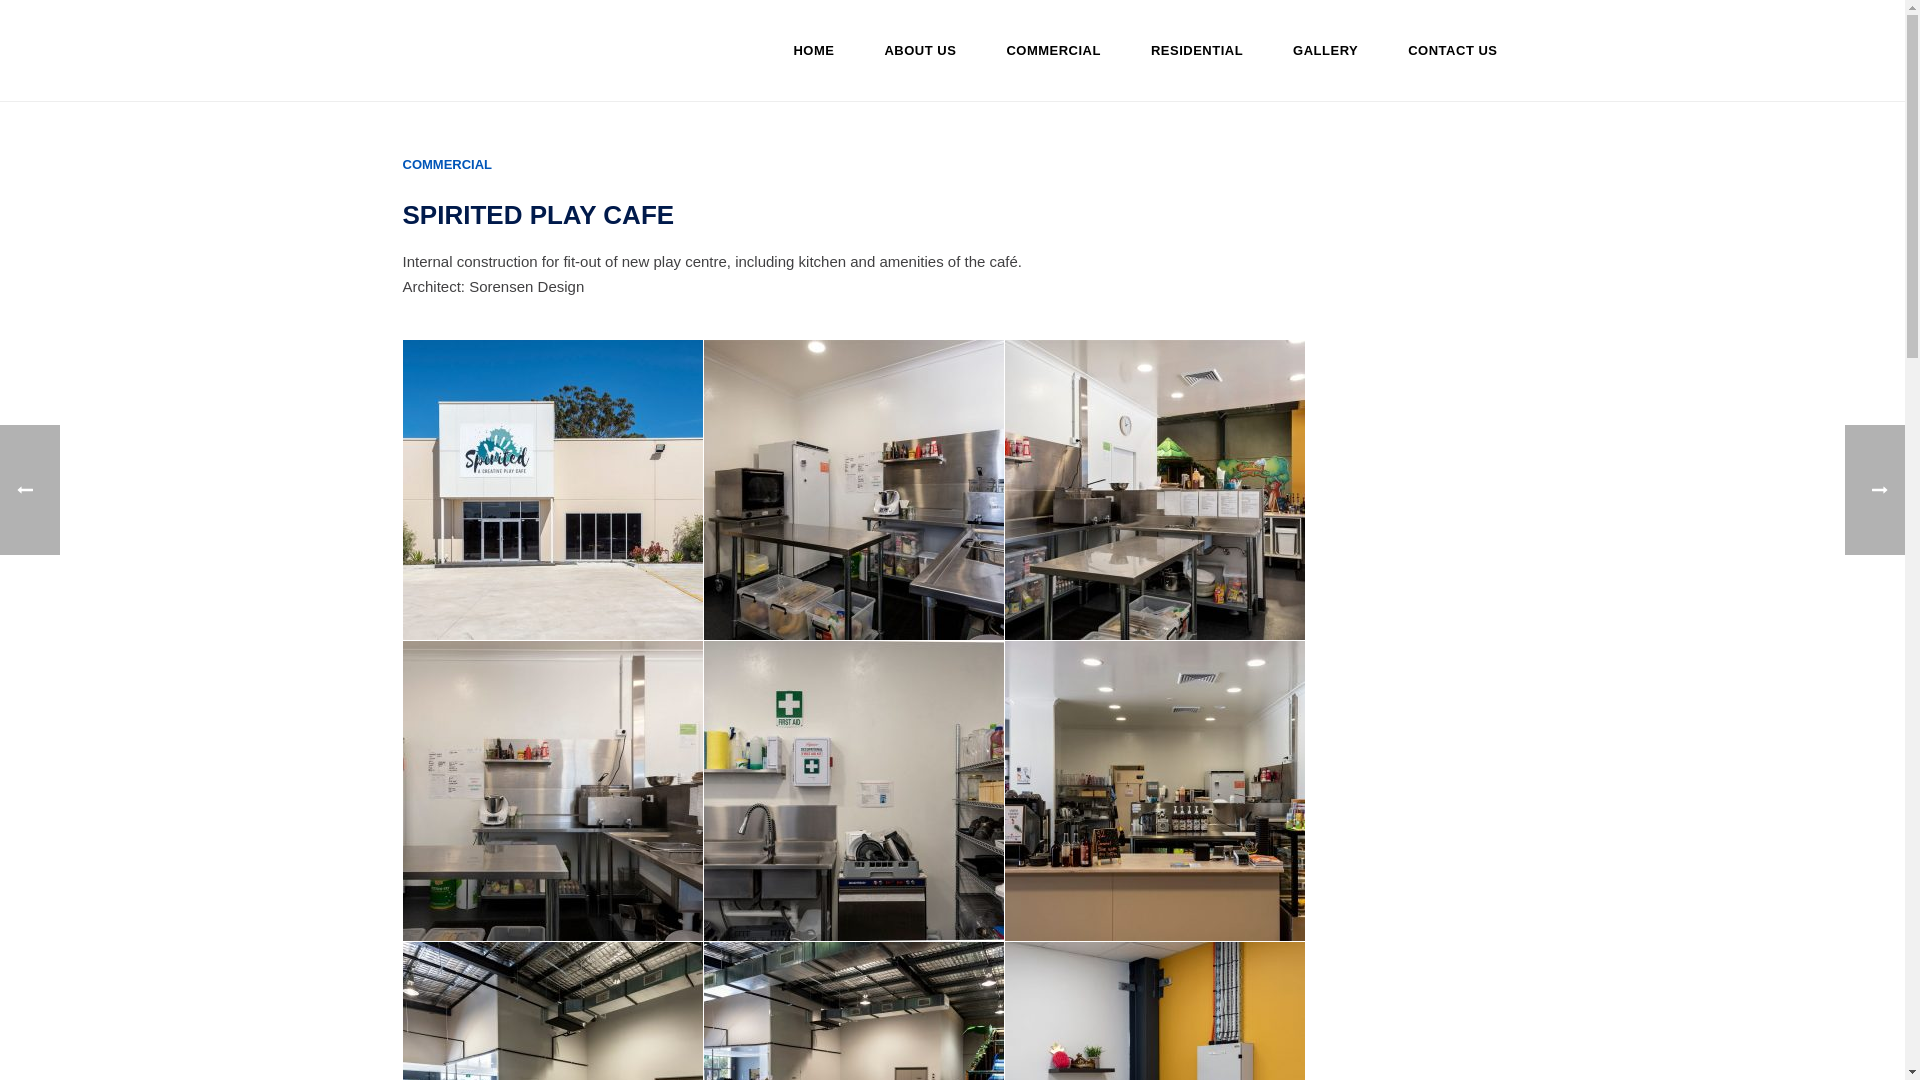 The width and height of the screenshot is (1920, 1080). I want to click on 017-jt-20181120-0422-modifier-modifier, so click(854, 490).